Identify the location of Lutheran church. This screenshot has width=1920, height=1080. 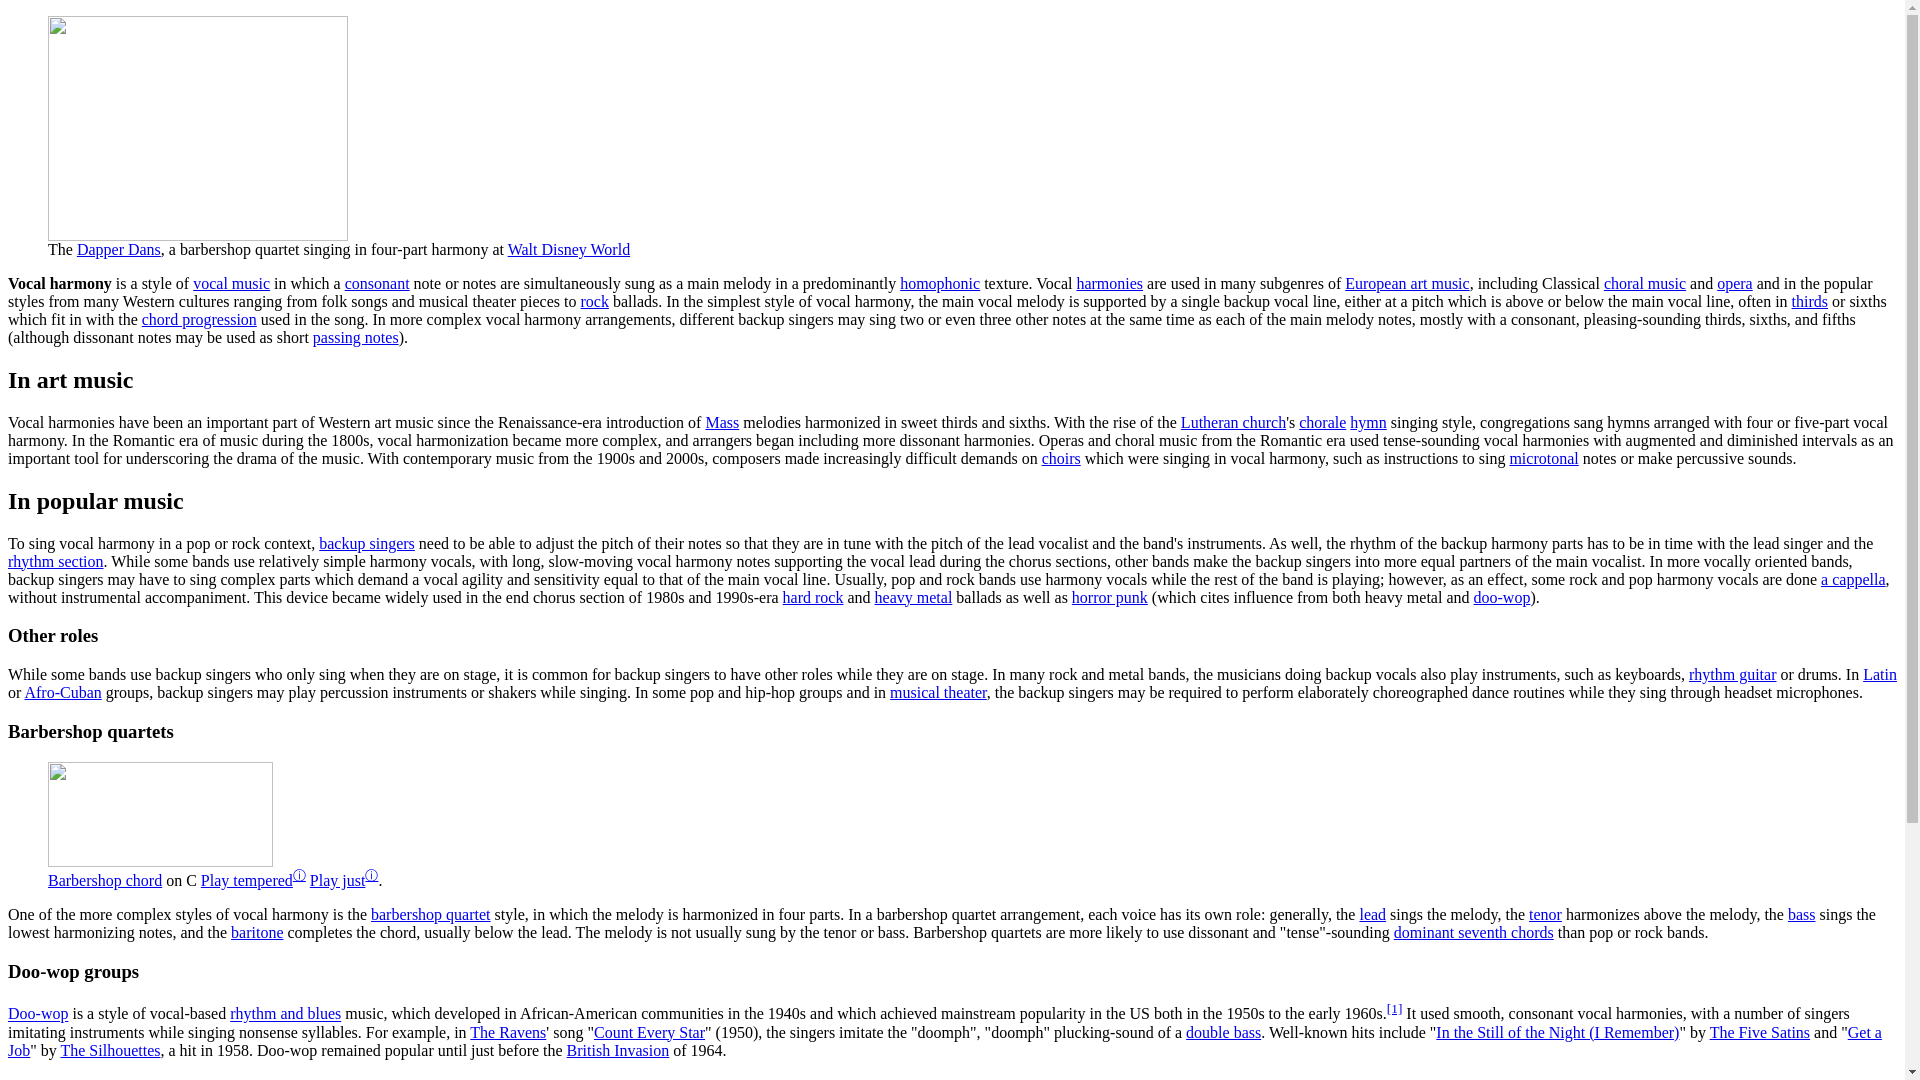
(1233, 422).